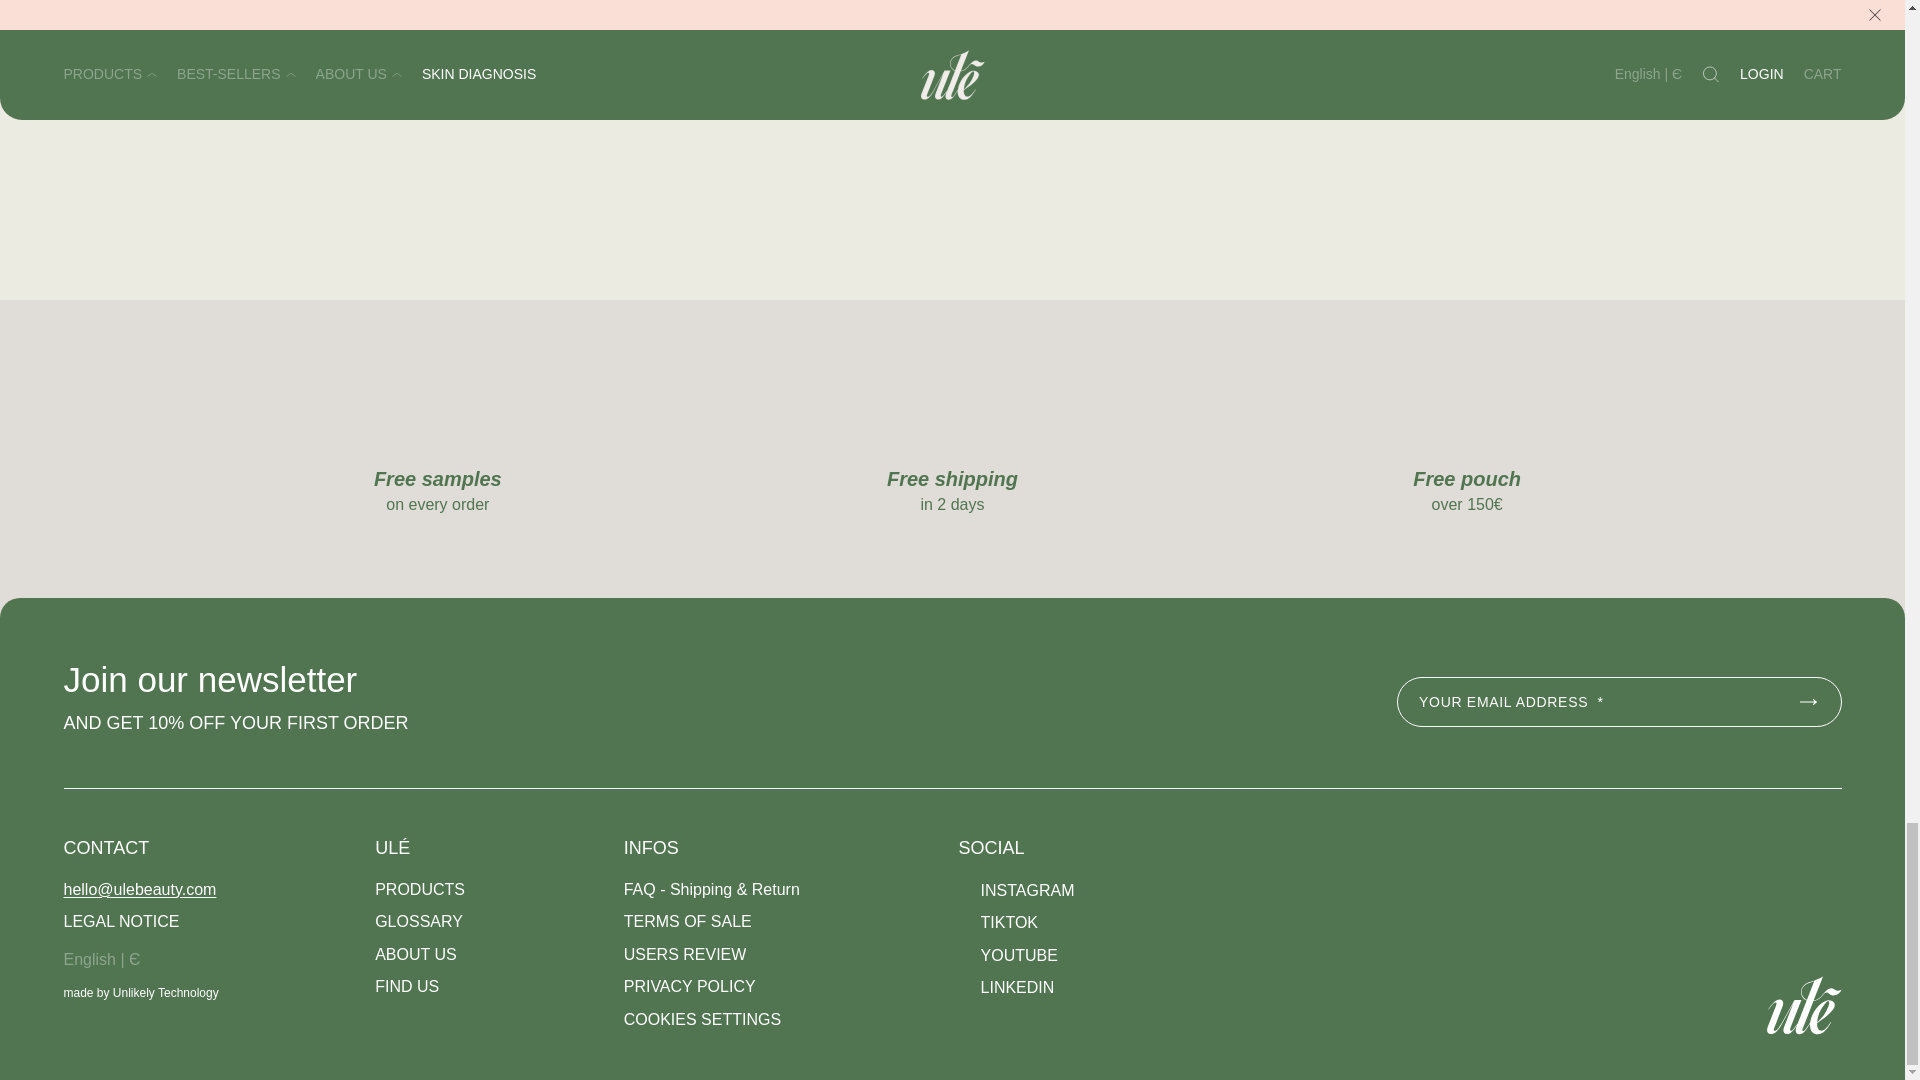 The image size is (1920, 1080). What do you see at coordinates (140, 994) in the screenshot?
I see `made by Unlikely Technology` at bounding box center [140, 994].